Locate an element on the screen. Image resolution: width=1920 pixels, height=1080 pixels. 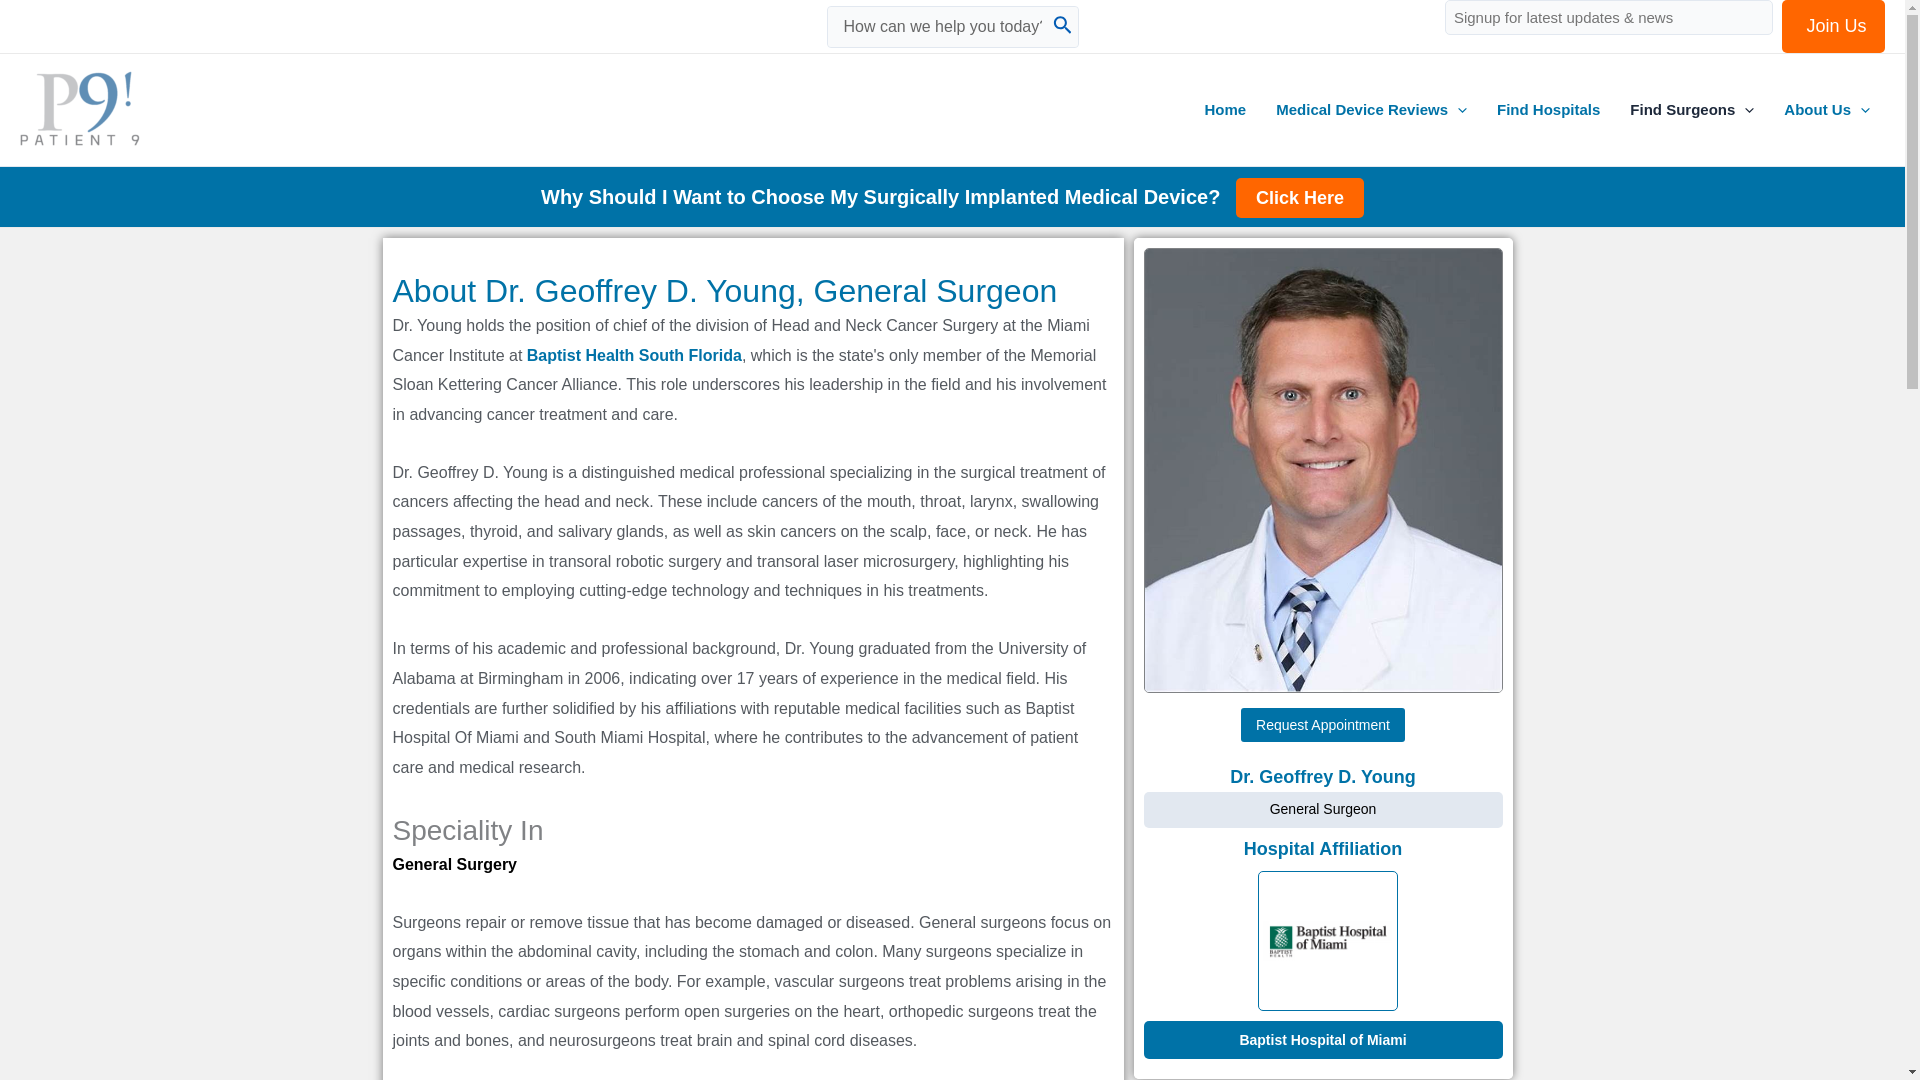
Find Surgeons is located at coordinates (1691, 110).